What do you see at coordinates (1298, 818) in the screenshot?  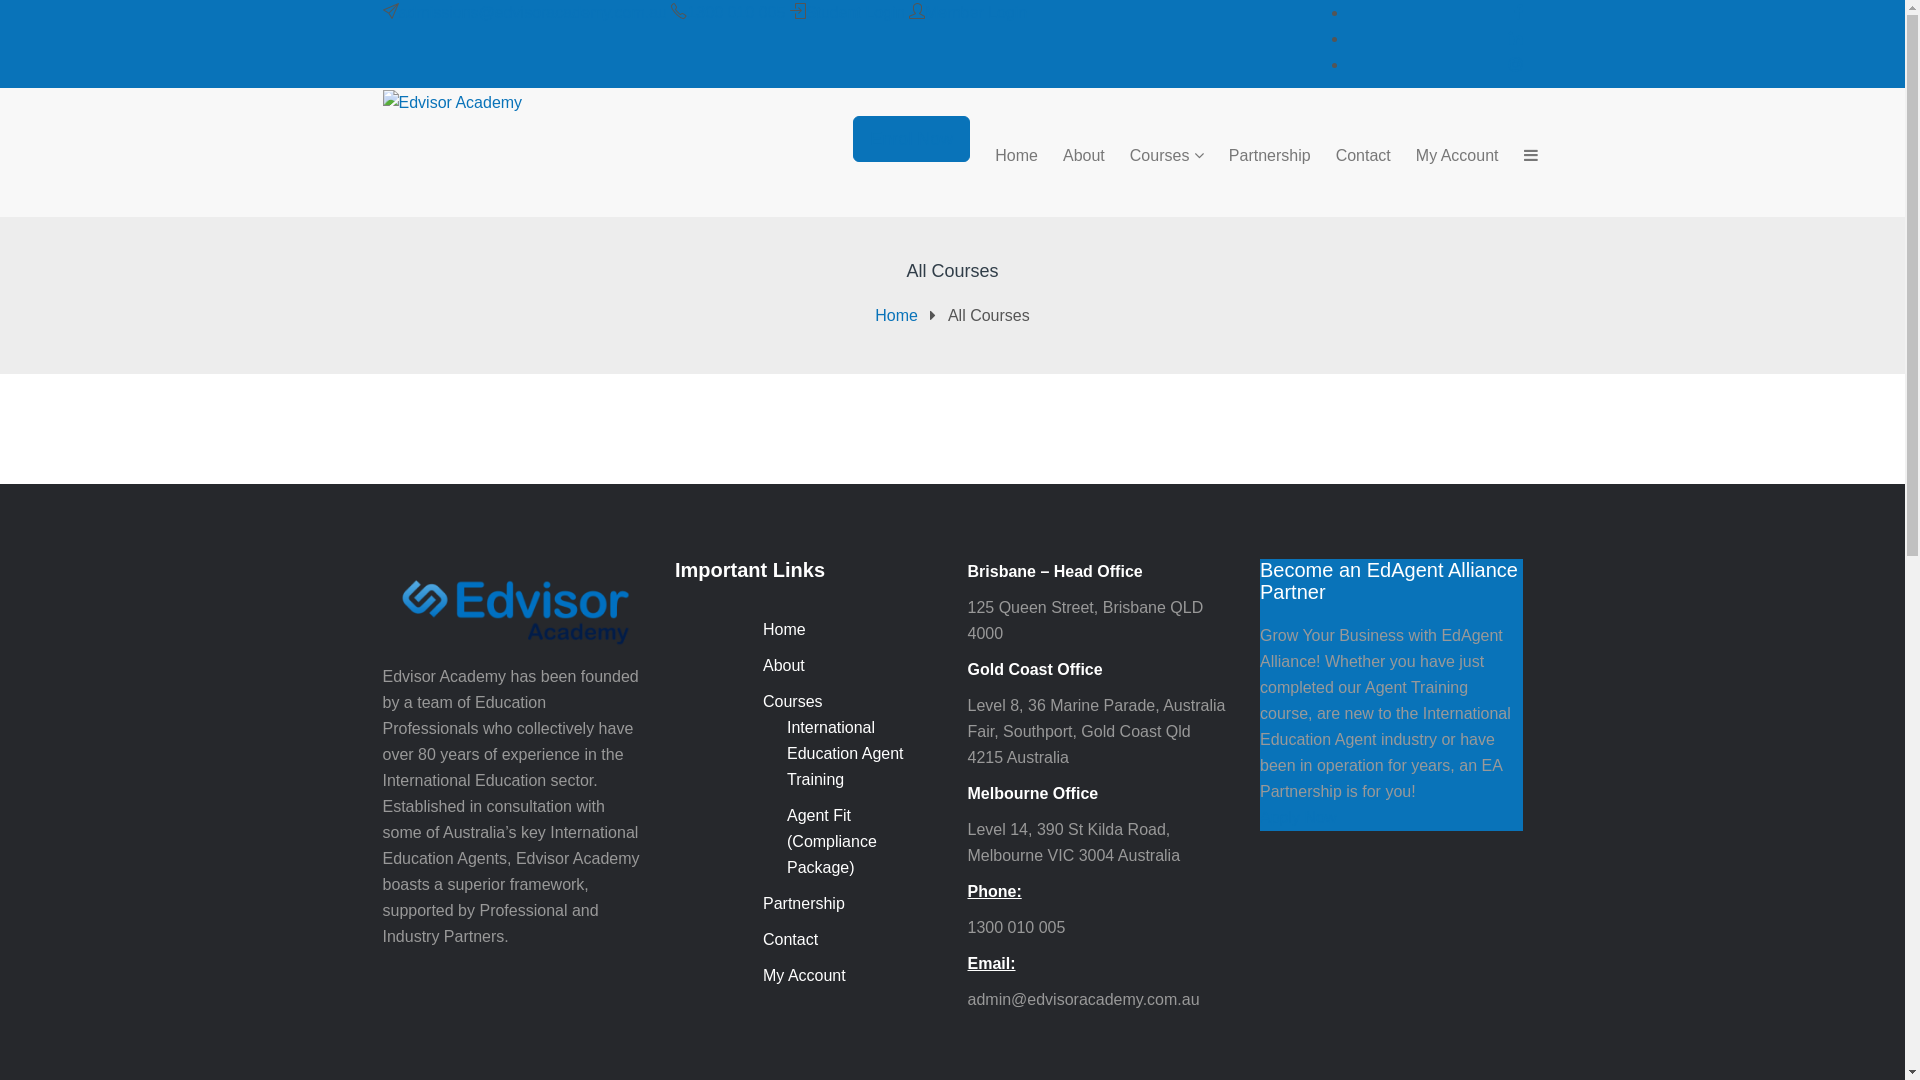 I see `Apply Now` at bounding box center [1298, 818].